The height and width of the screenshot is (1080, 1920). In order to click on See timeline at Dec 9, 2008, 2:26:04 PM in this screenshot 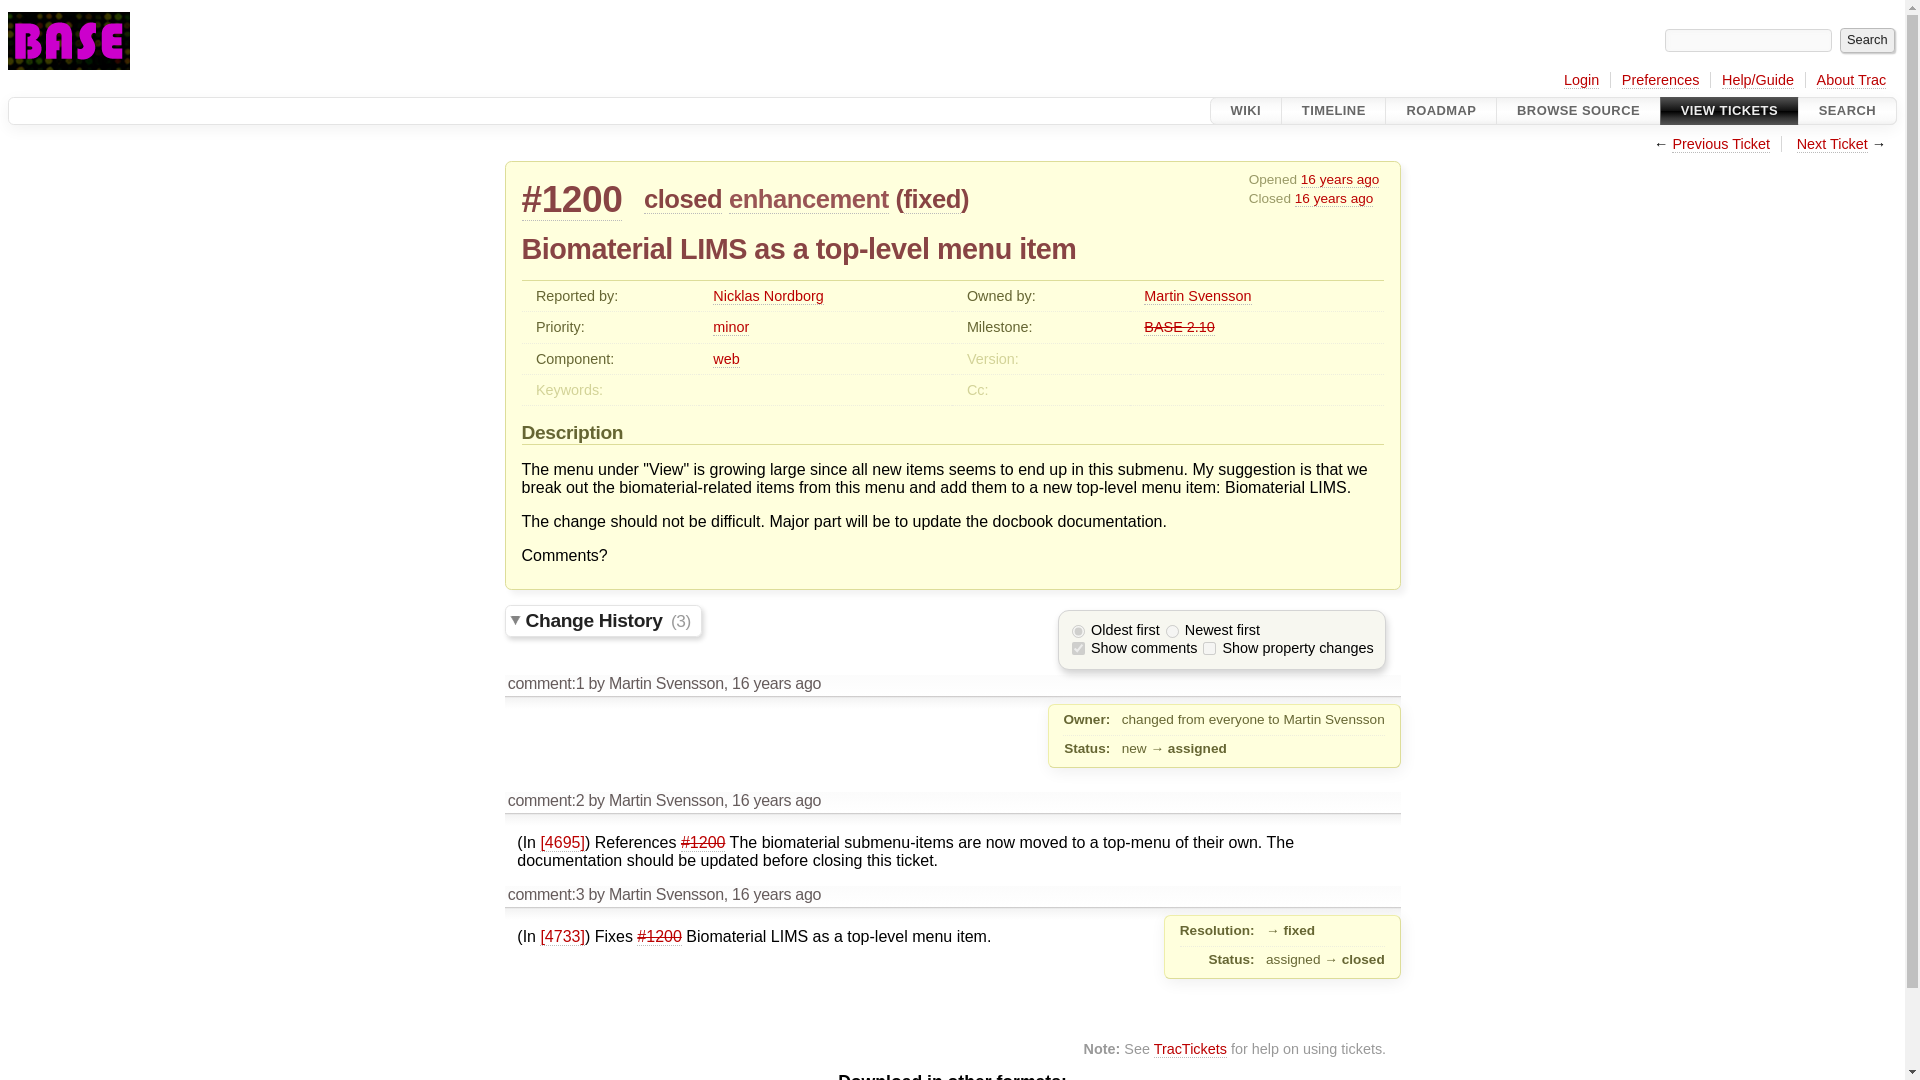, I will do `click(776, 800)`.